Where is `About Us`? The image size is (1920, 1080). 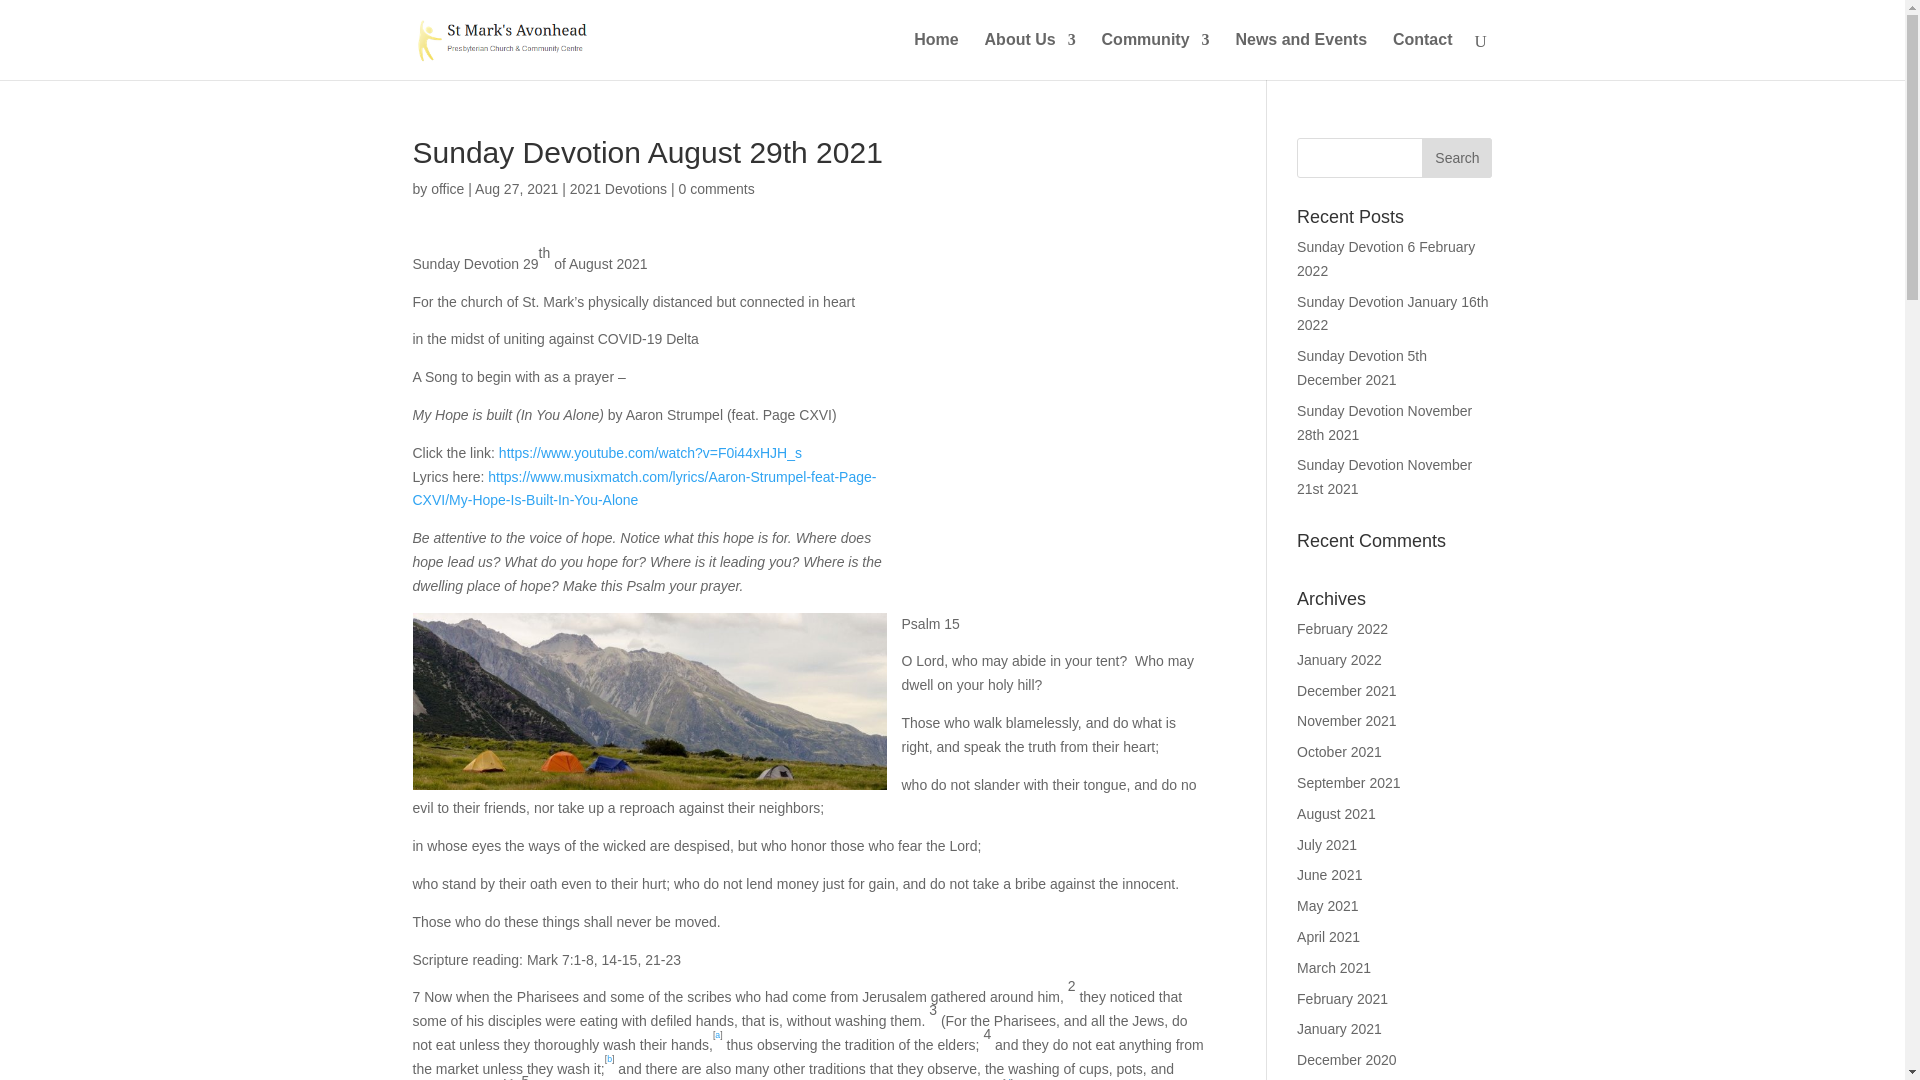 About Us is located at coordinates (1030, 56).